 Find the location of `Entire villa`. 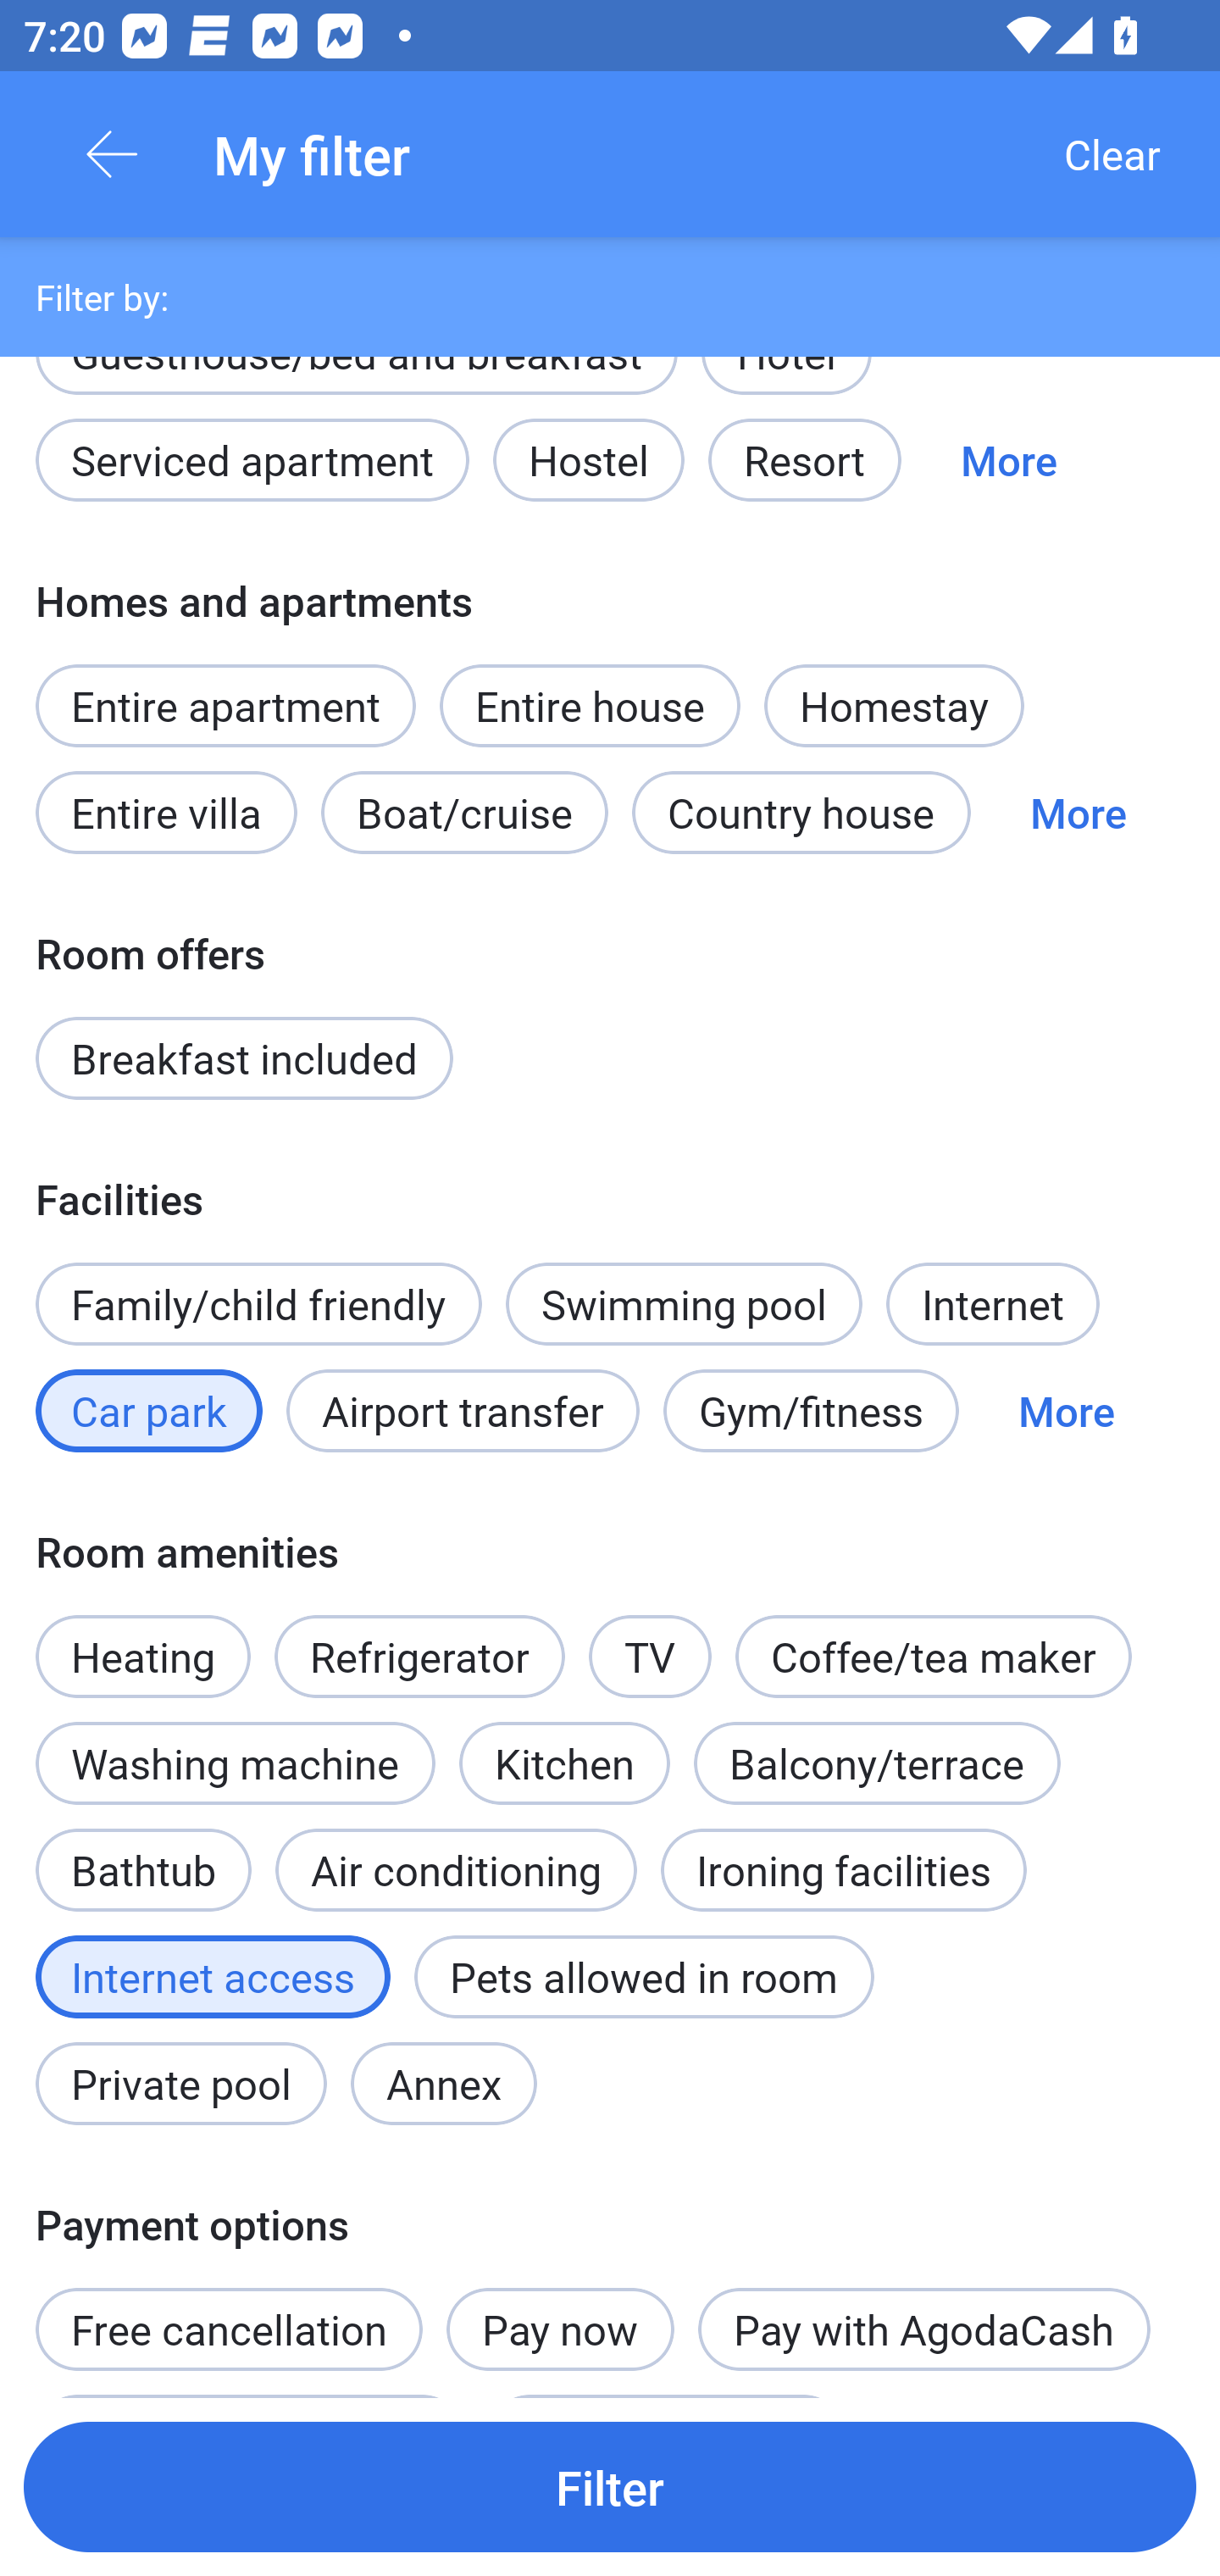

Entire villa is located at coordinates (166, 812).